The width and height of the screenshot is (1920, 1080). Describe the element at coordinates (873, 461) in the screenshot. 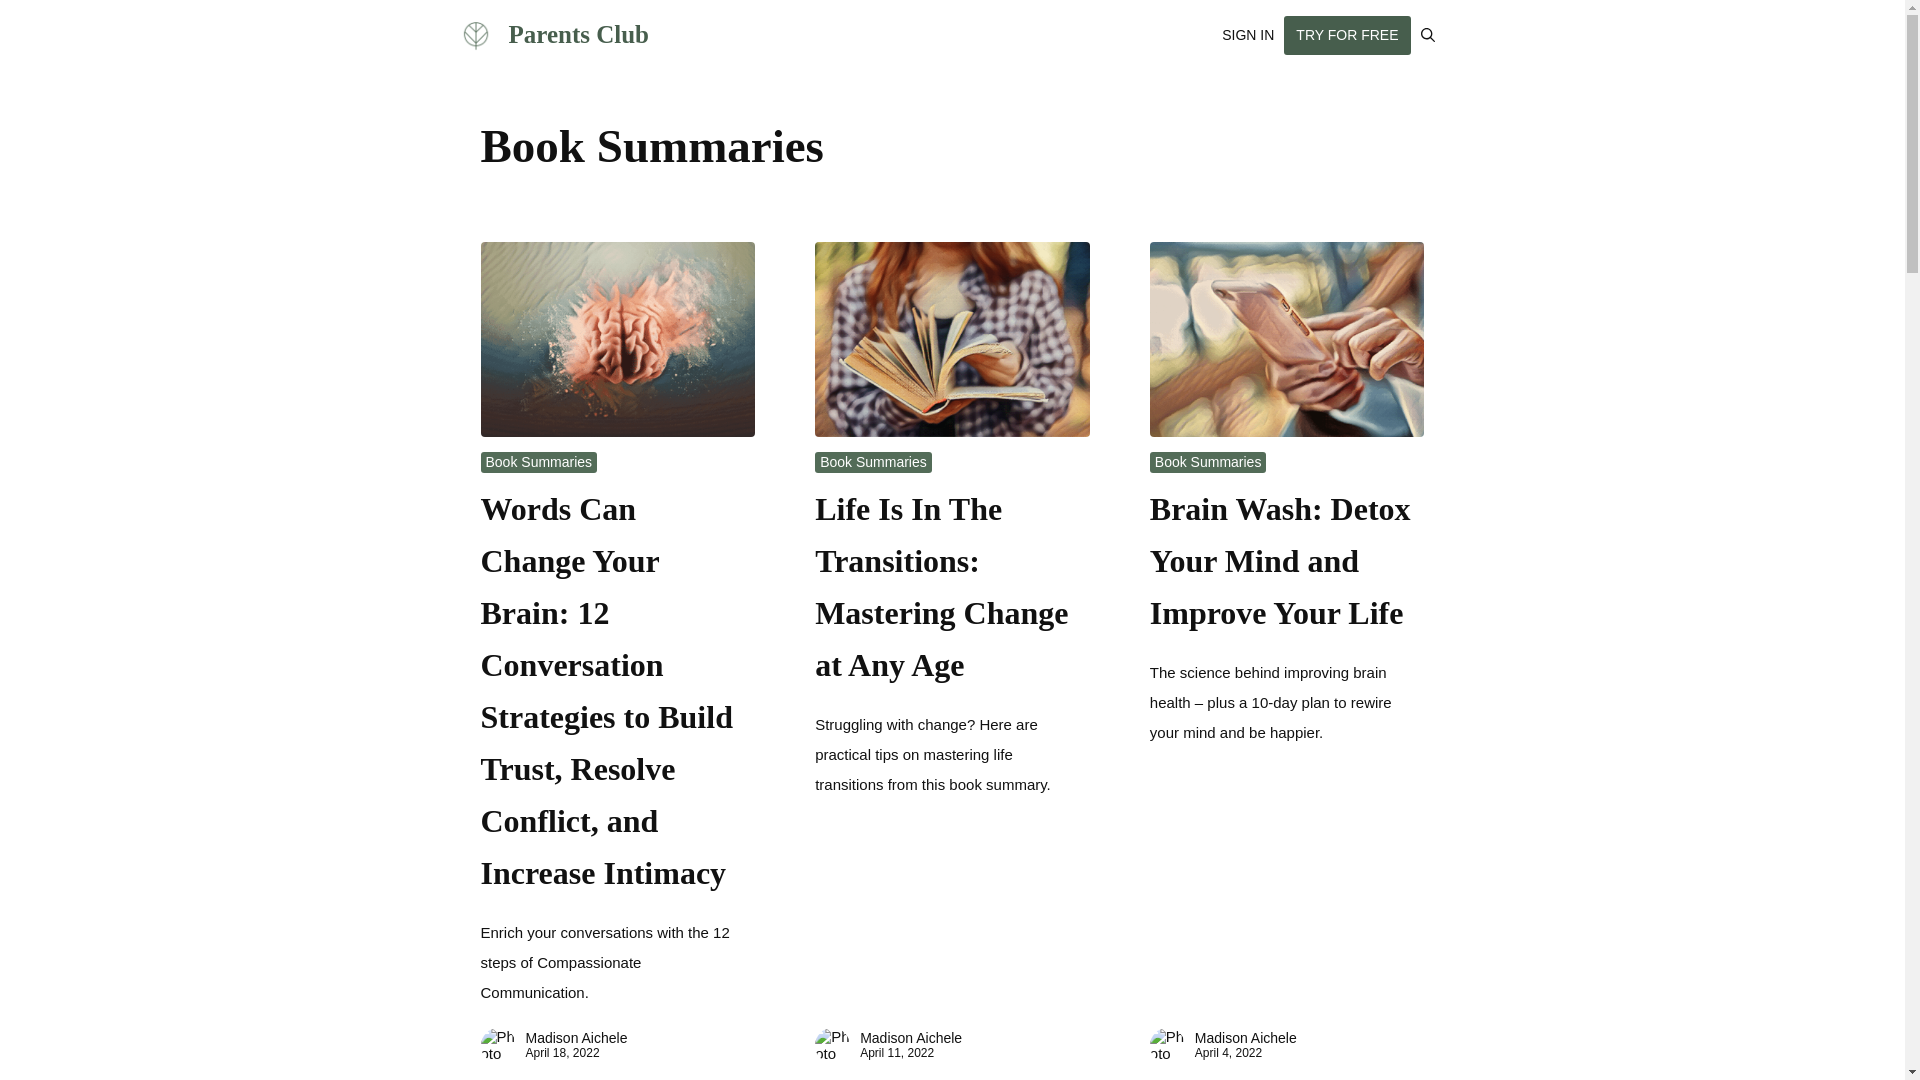

I see `Book Summaries` at that location.